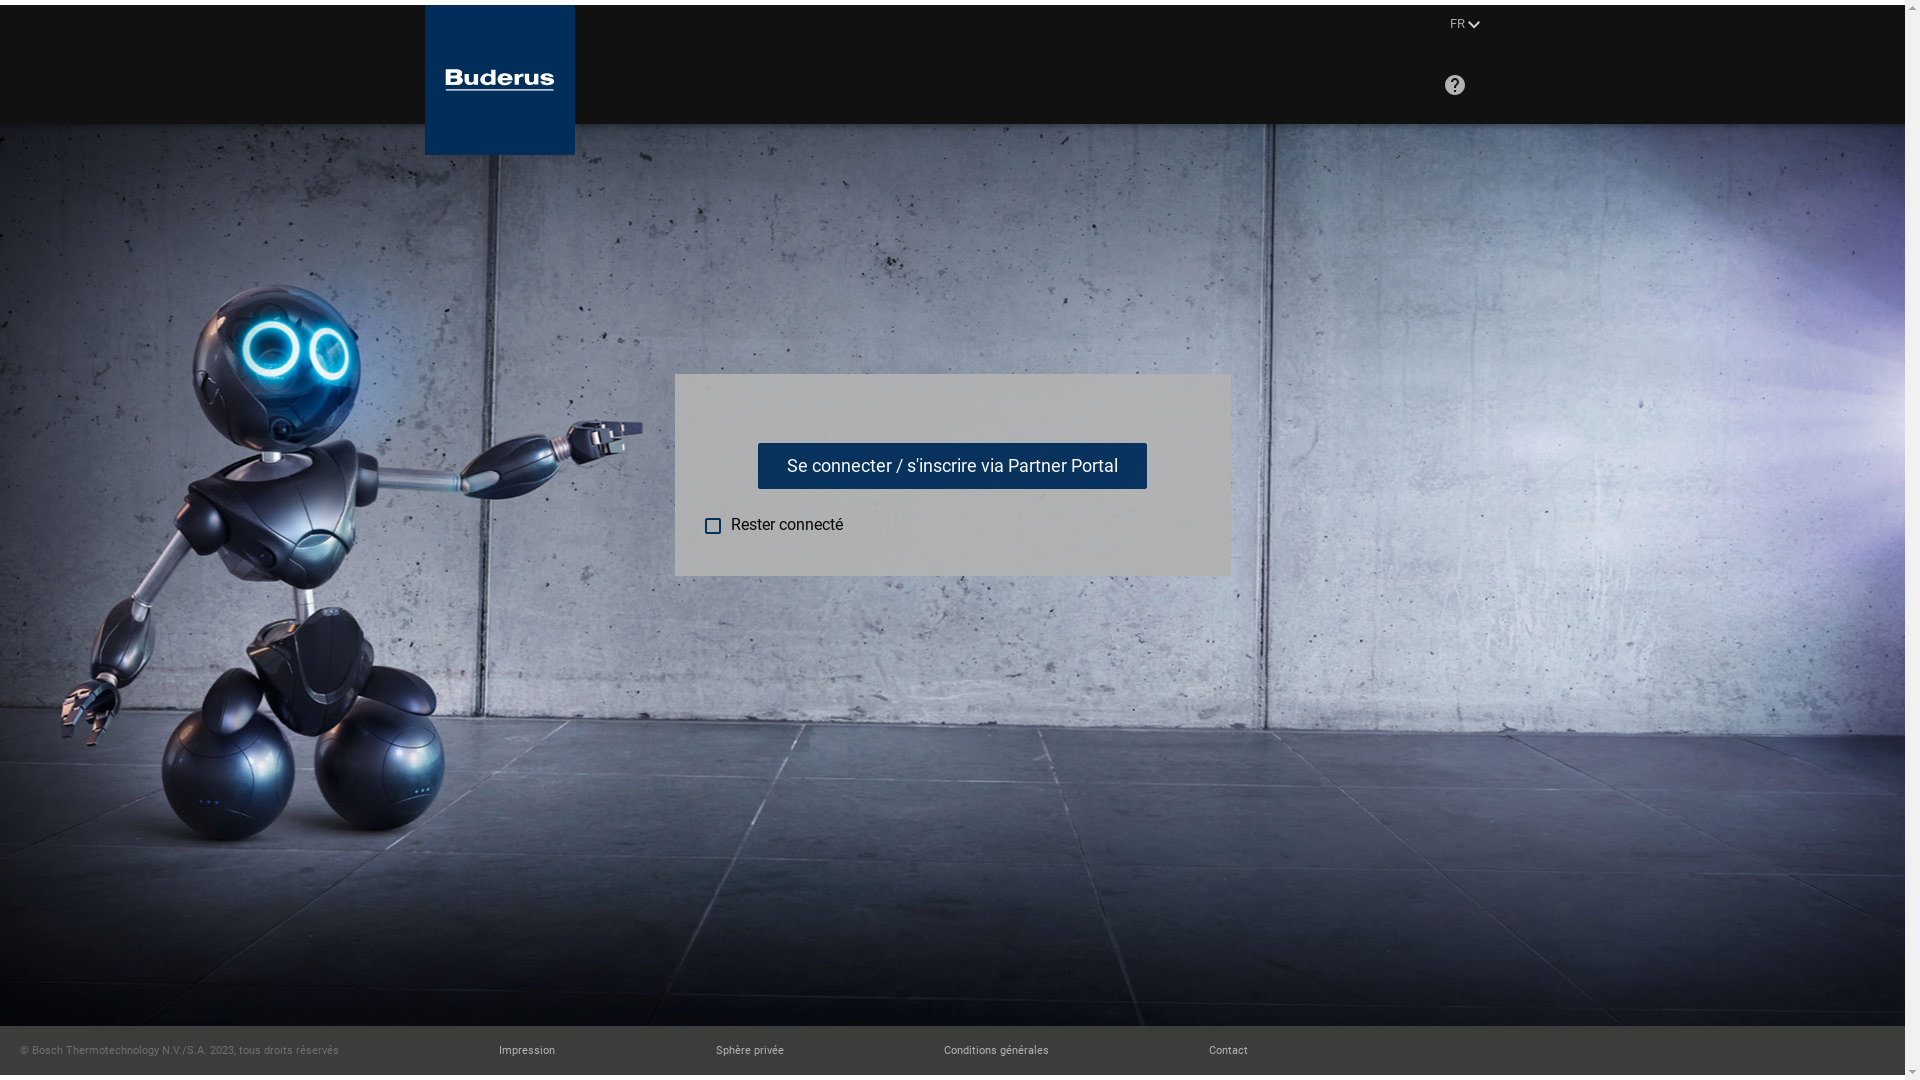 This screenshot has height=1080, width=1920. What do you see at coordinates (527, 1050) in the screenshot?
I see `Impression` at bounding box center [527, 1050].